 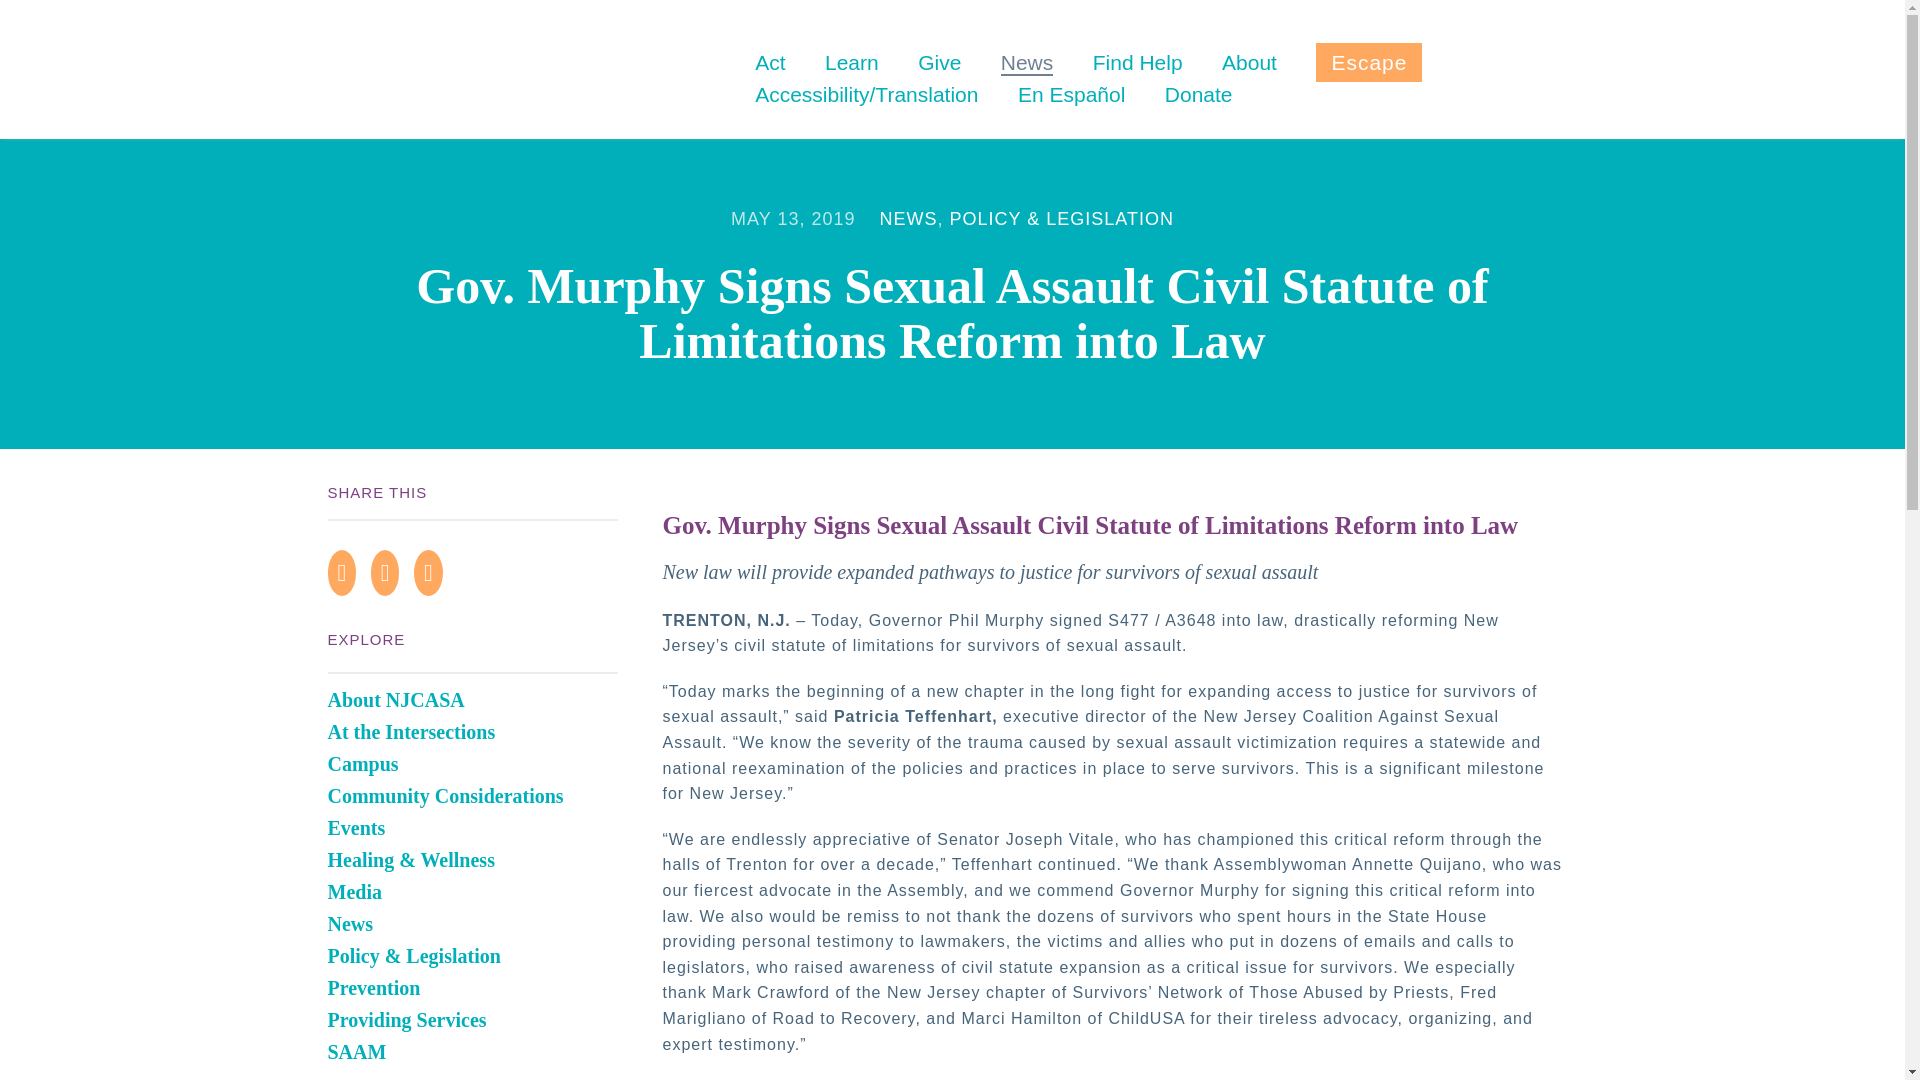 I want to click on Community Considerations, so click(x=446, y=796).